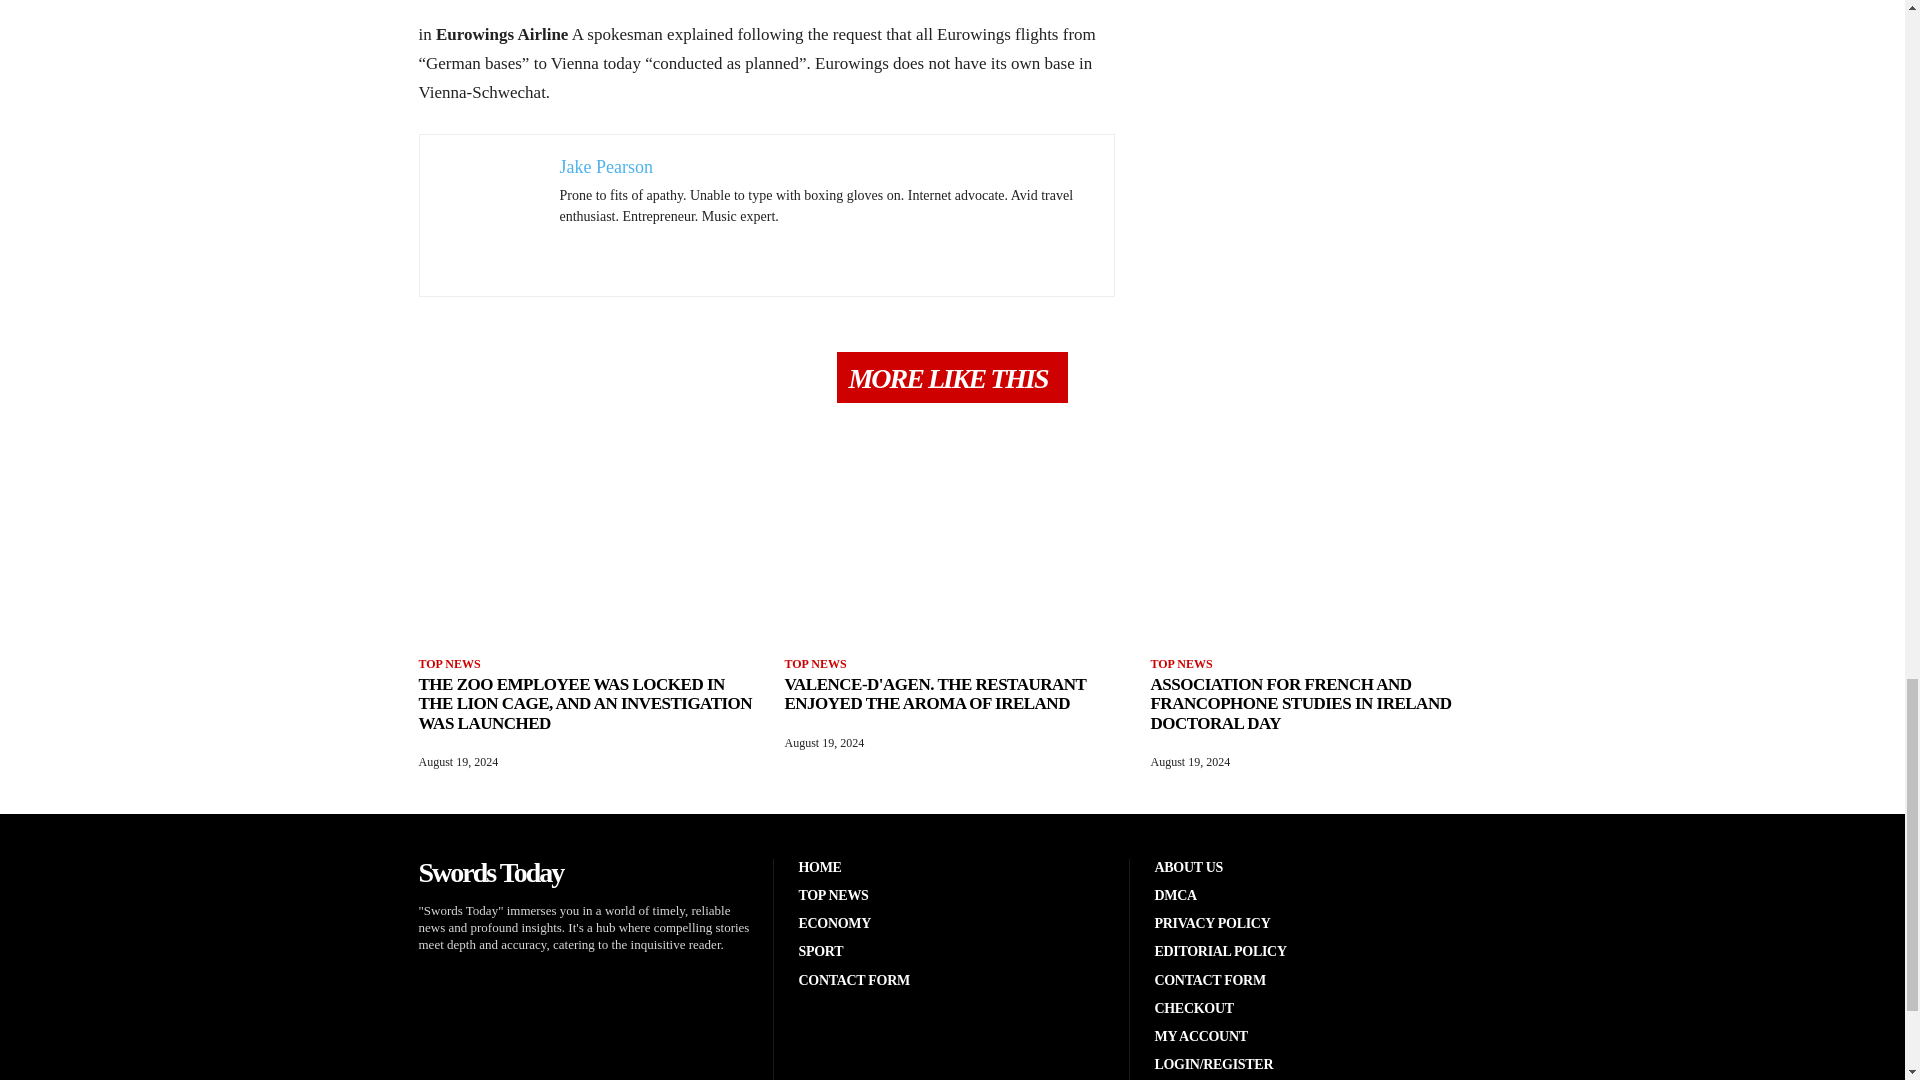 This screenshot has height=1080, width=1920. I want to click on Jake Pearson, so click(606, 166).